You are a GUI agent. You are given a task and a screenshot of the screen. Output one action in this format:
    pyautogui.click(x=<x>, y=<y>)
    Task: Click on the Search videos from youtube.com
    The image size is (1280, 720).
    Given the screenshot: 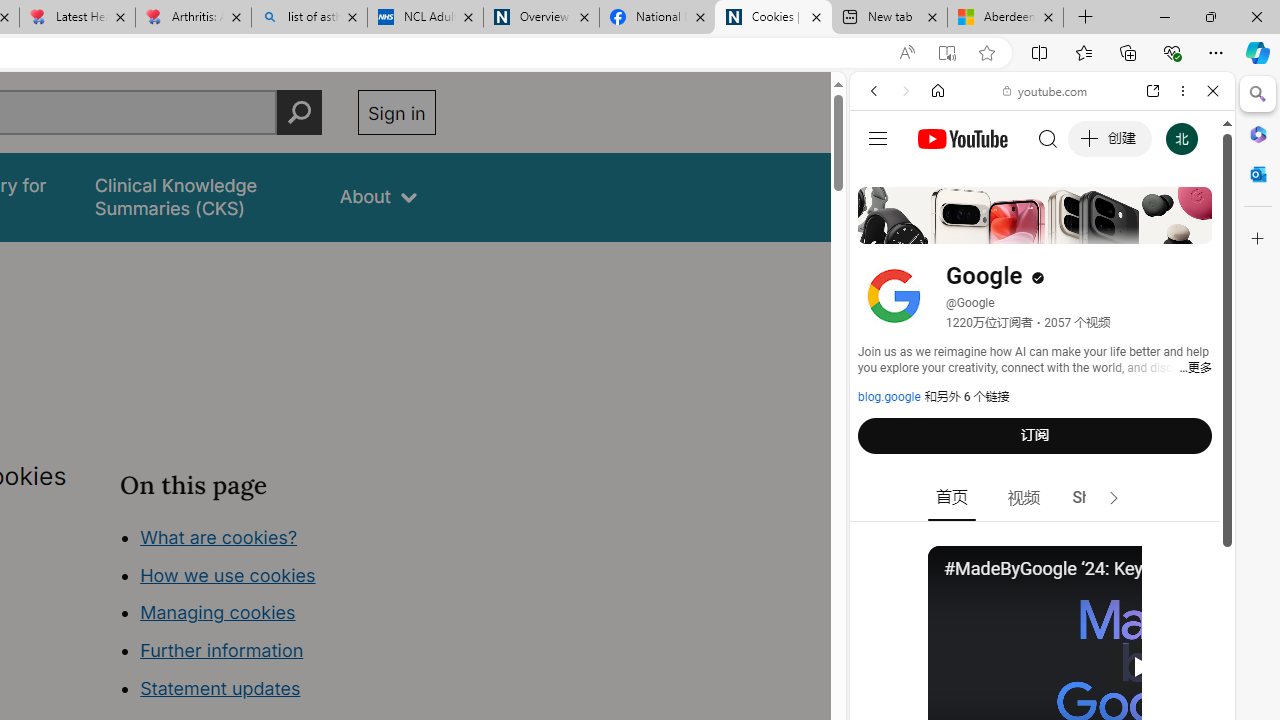 What is the action you would take?
    pyautogui.click(x=1006, y=658)
    